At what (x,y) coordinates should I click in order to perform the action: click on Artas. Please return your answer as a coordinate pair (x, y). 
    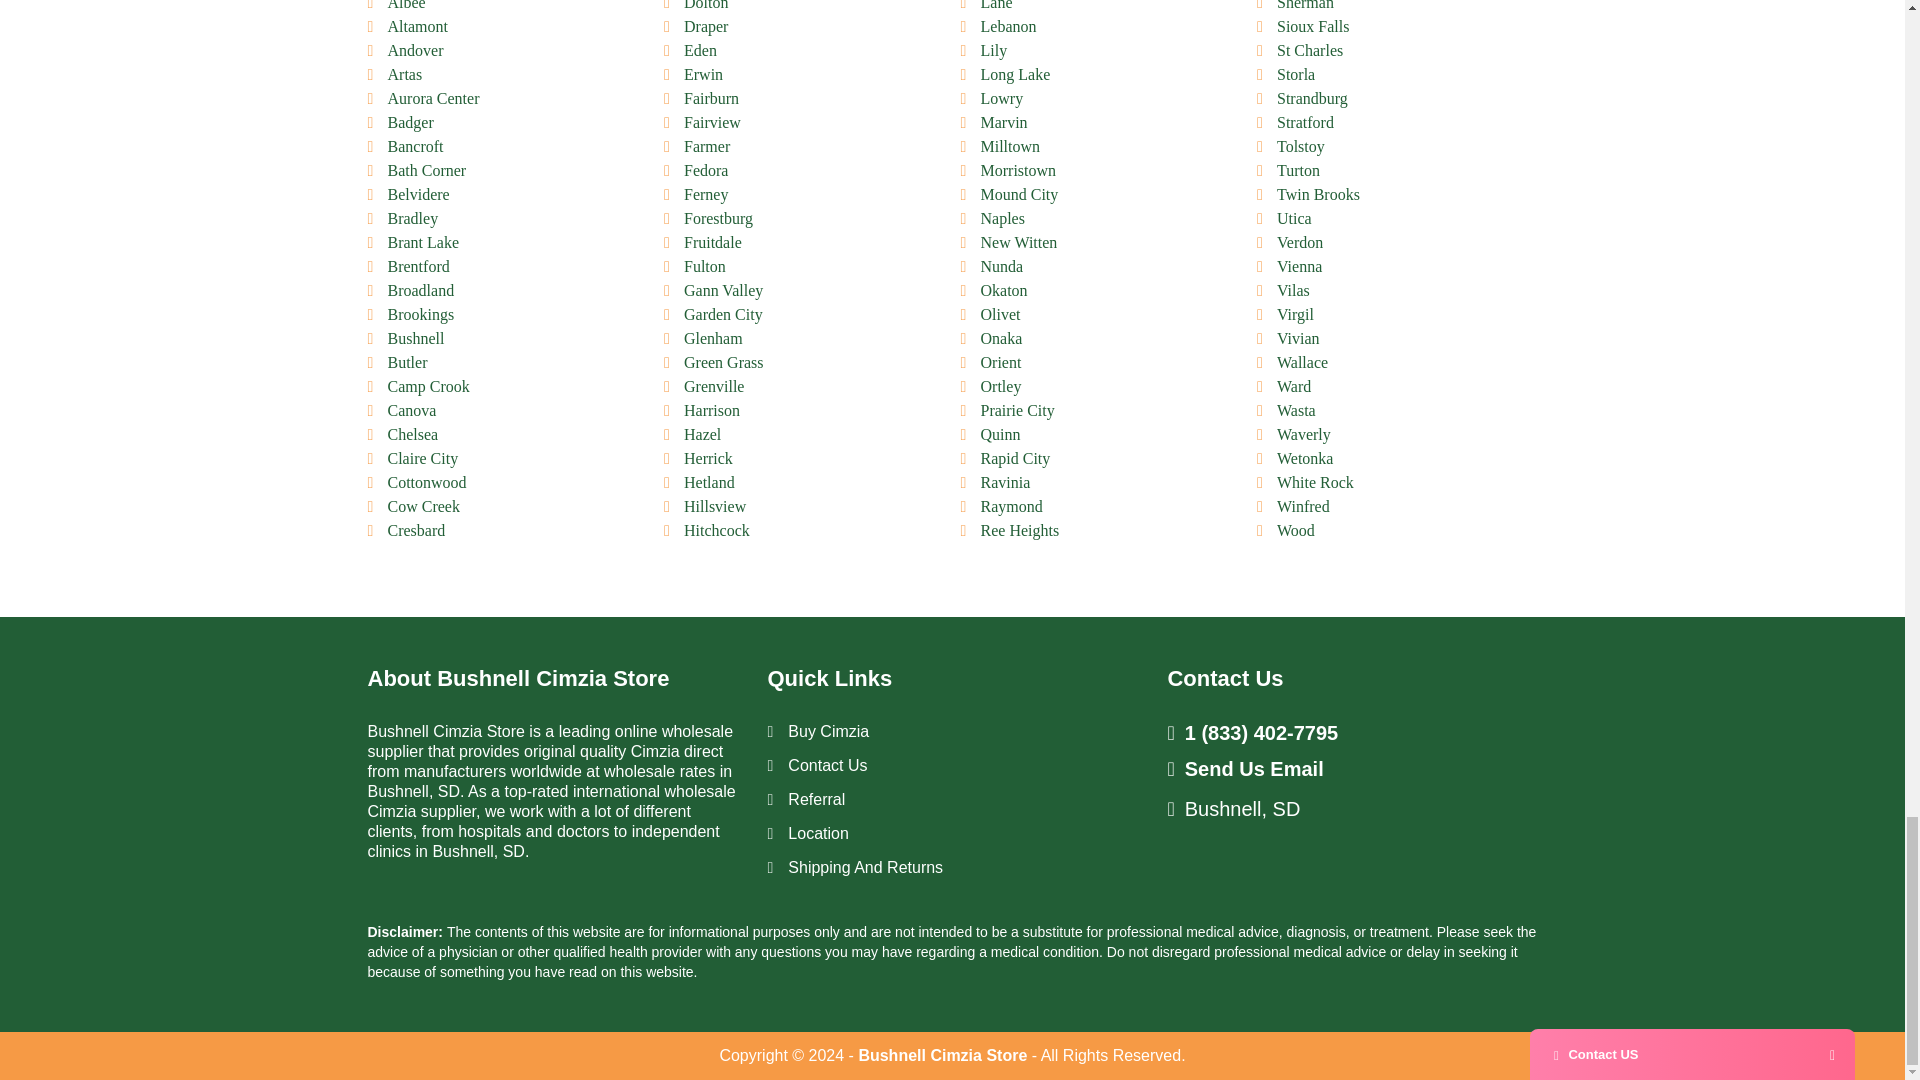
    Looking at the image, I should click on (404, 74).